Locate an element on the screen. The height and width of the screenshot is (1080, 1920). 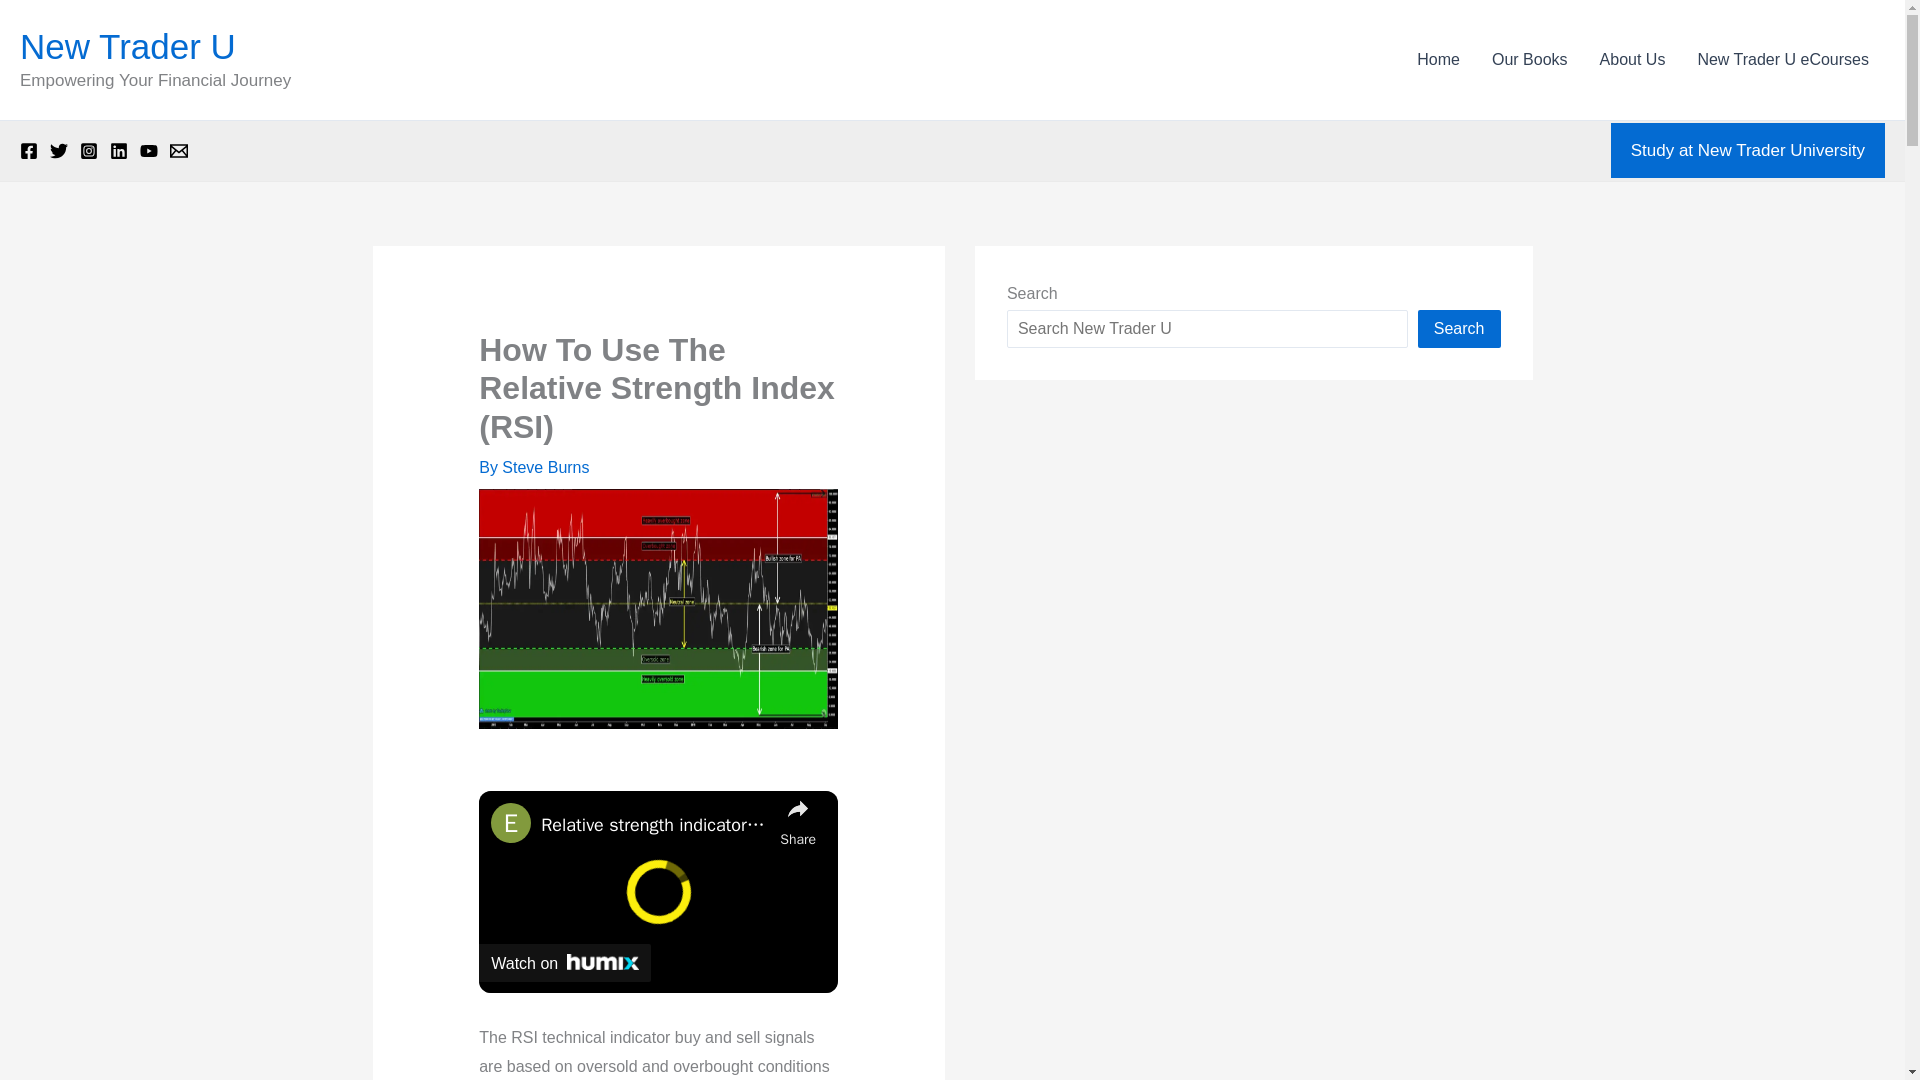
About Us is located at coordinates (1632, 60).